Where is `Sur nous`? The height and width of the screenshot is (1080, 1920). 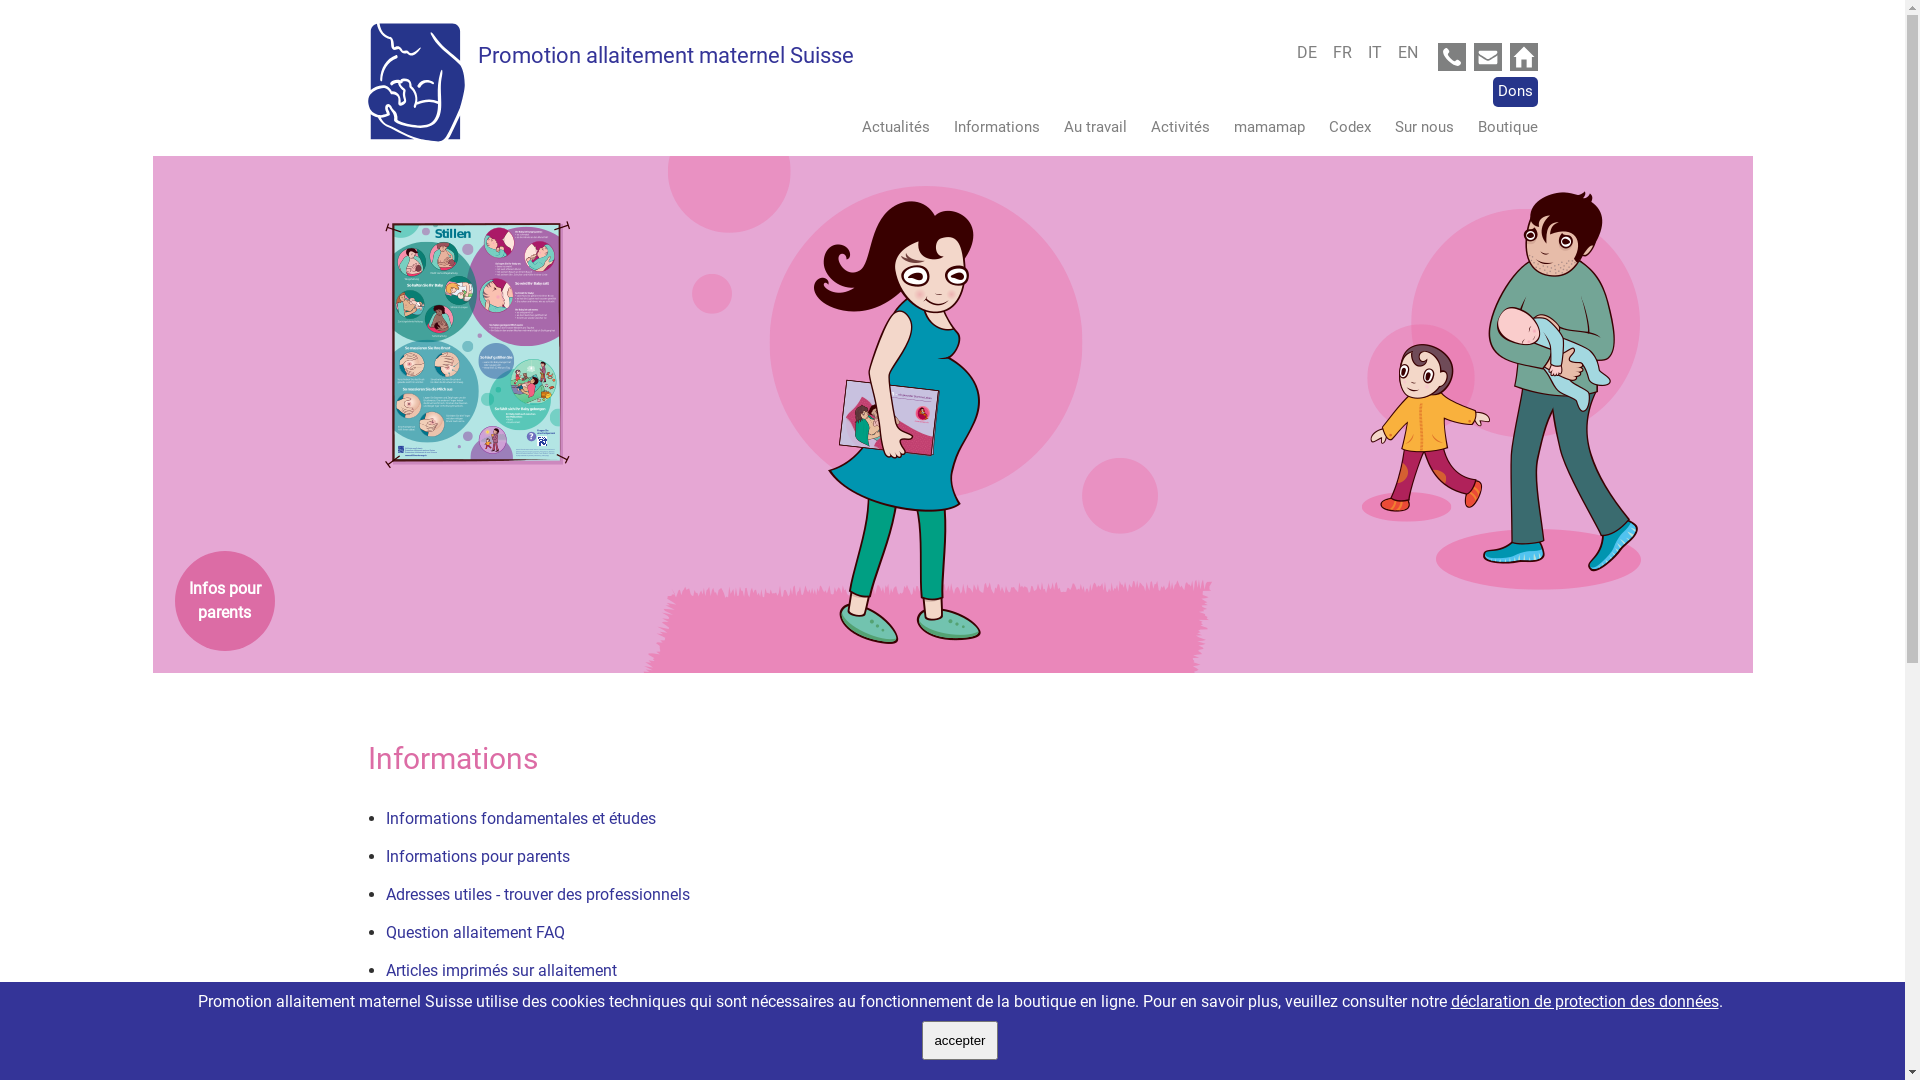 Sur nous is located at coordinates (1414, 127).